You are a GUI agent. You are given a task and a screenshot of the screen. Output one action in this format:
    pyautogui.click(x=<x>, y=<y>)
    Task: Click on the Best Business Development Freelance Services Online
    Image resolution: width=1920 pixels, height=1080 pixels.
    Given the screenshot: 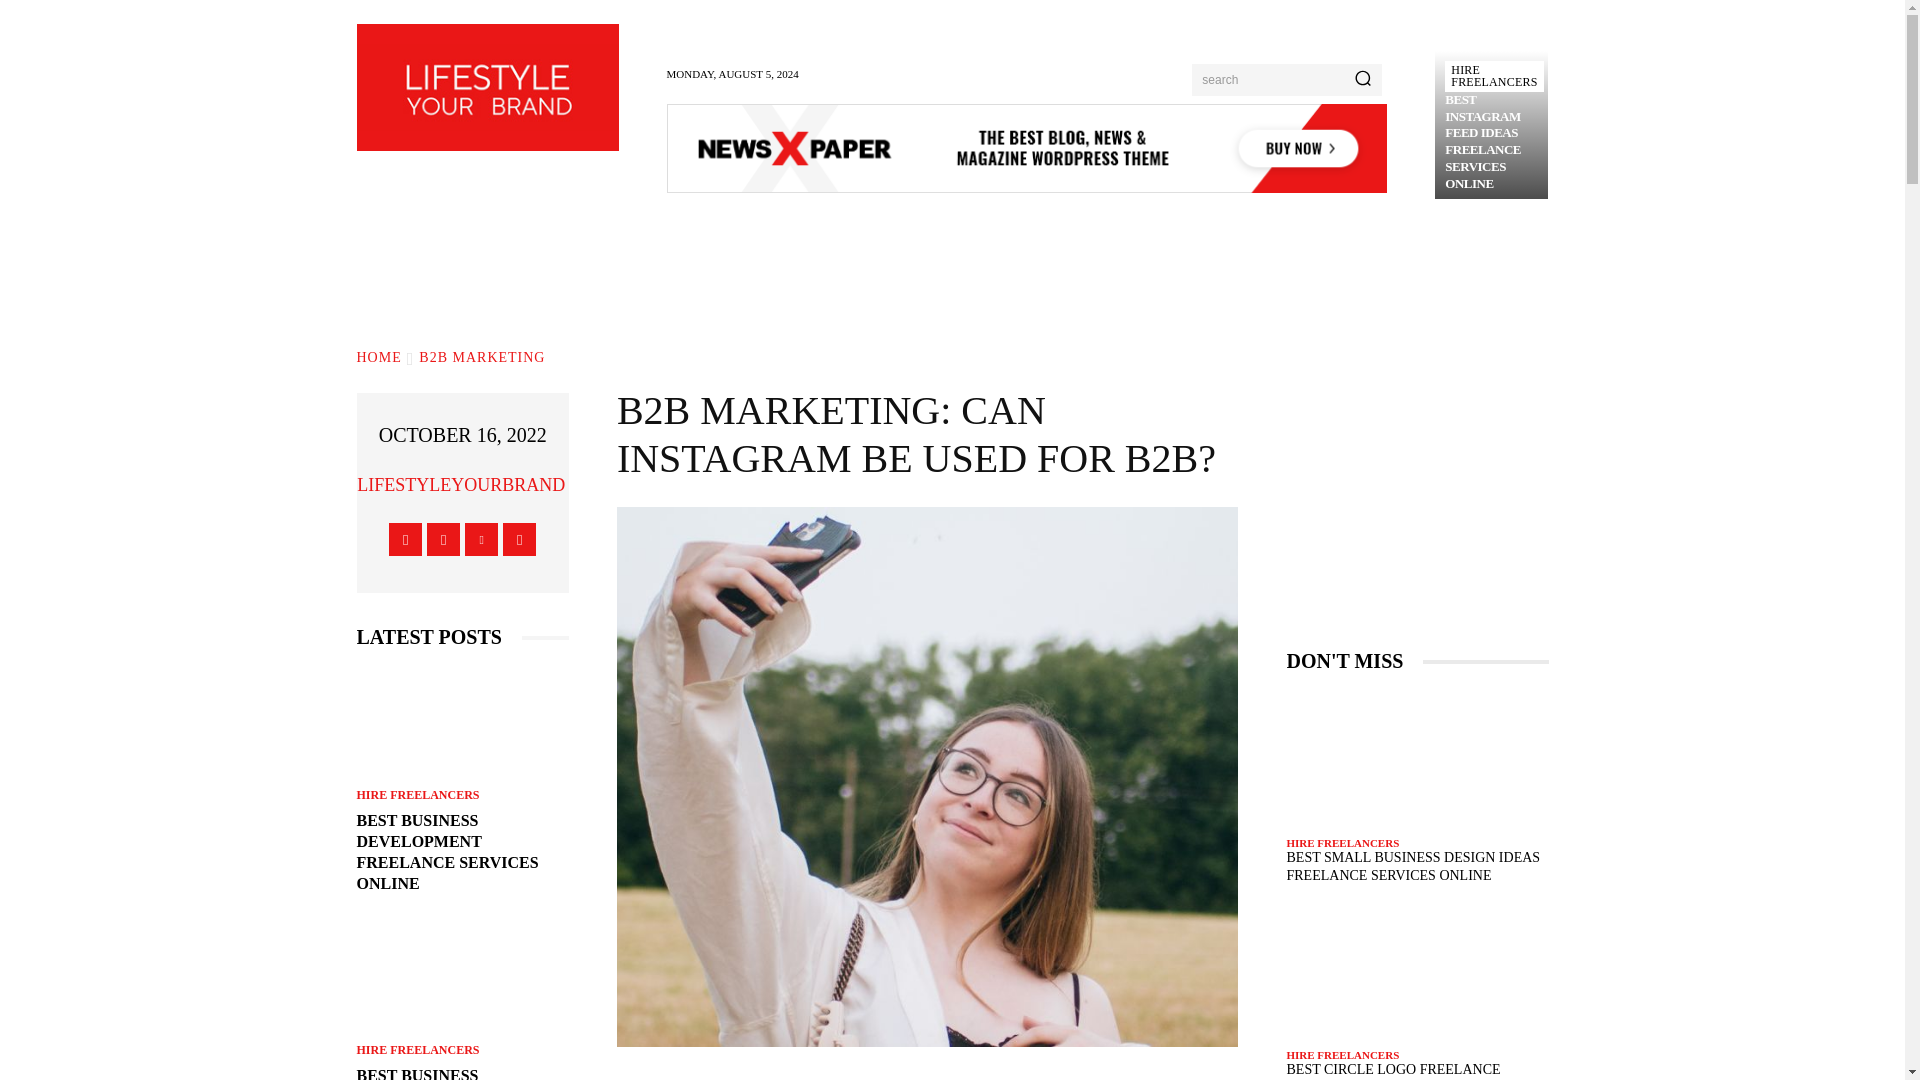 What is the action you would take?
    pyautogui.click(x=462, y=722)
    